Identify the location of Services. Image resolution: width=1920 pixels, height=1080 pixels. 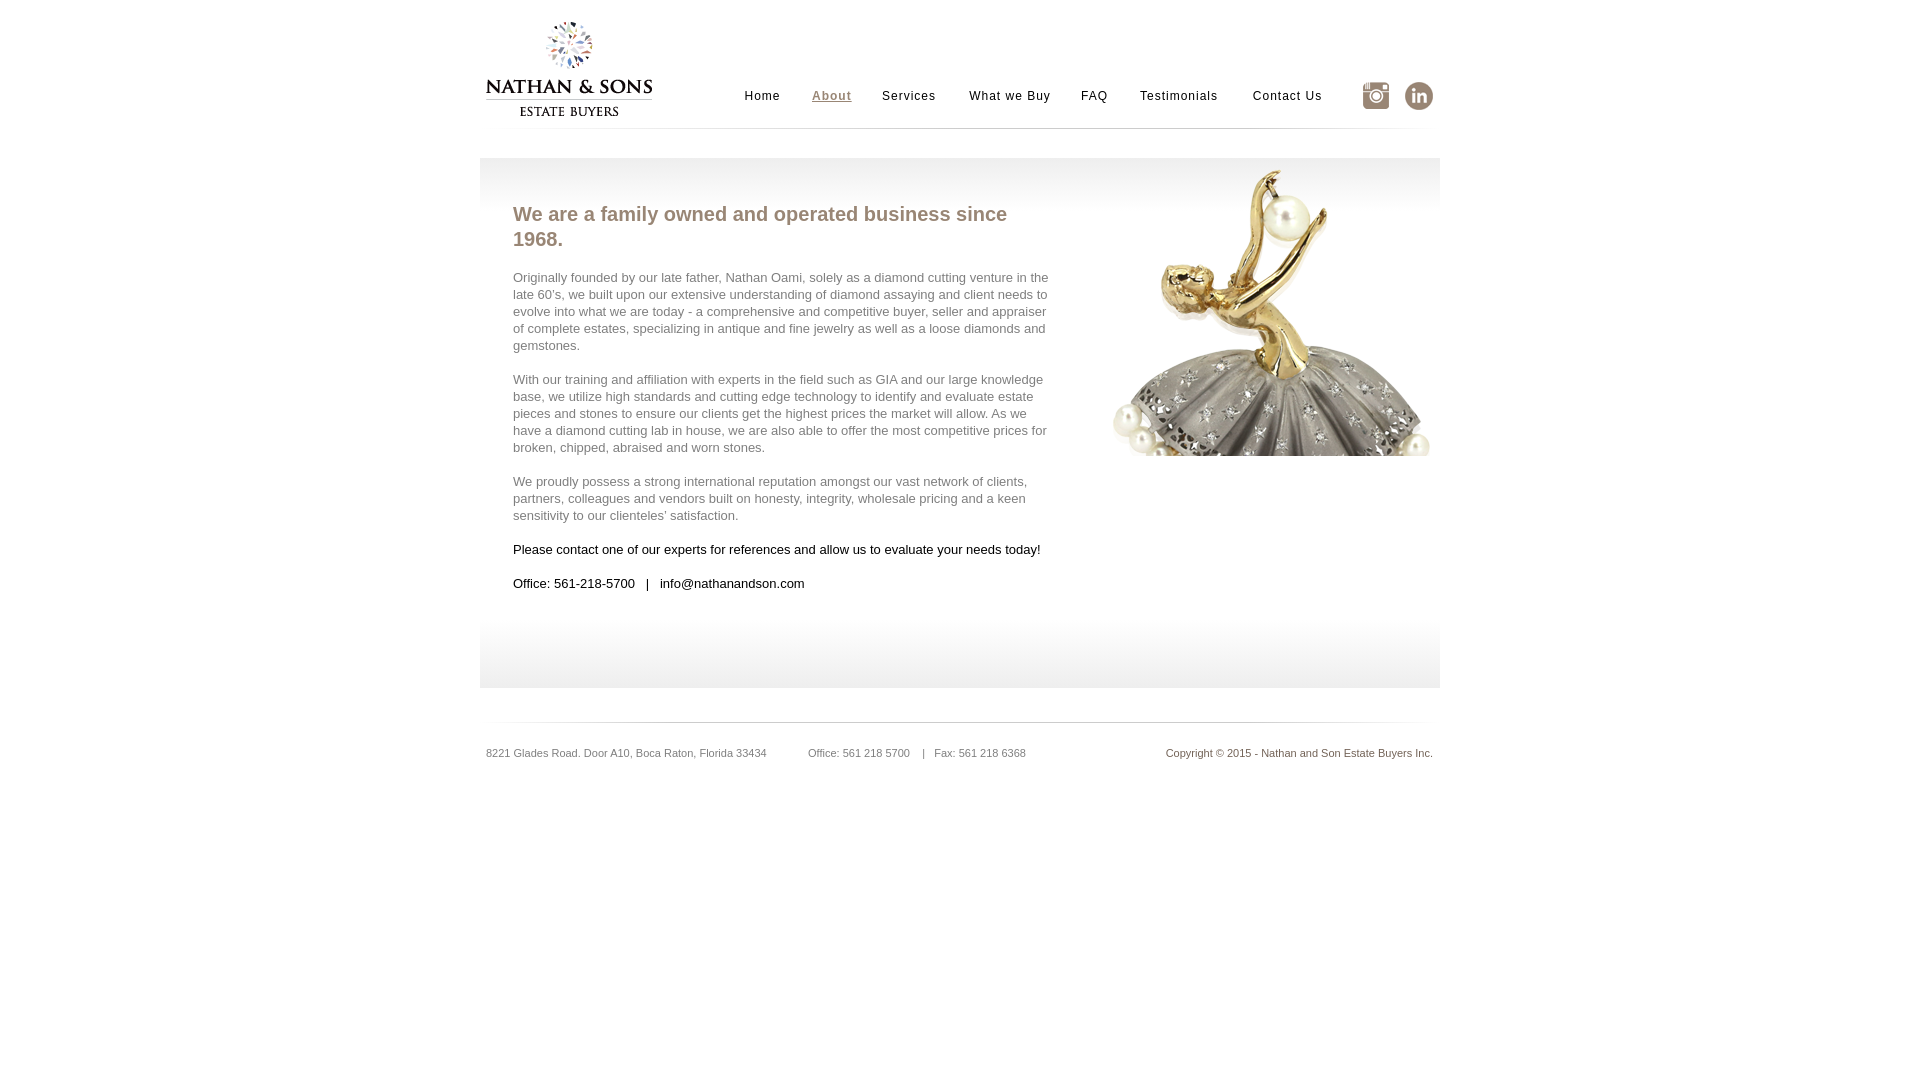
(908, 96).